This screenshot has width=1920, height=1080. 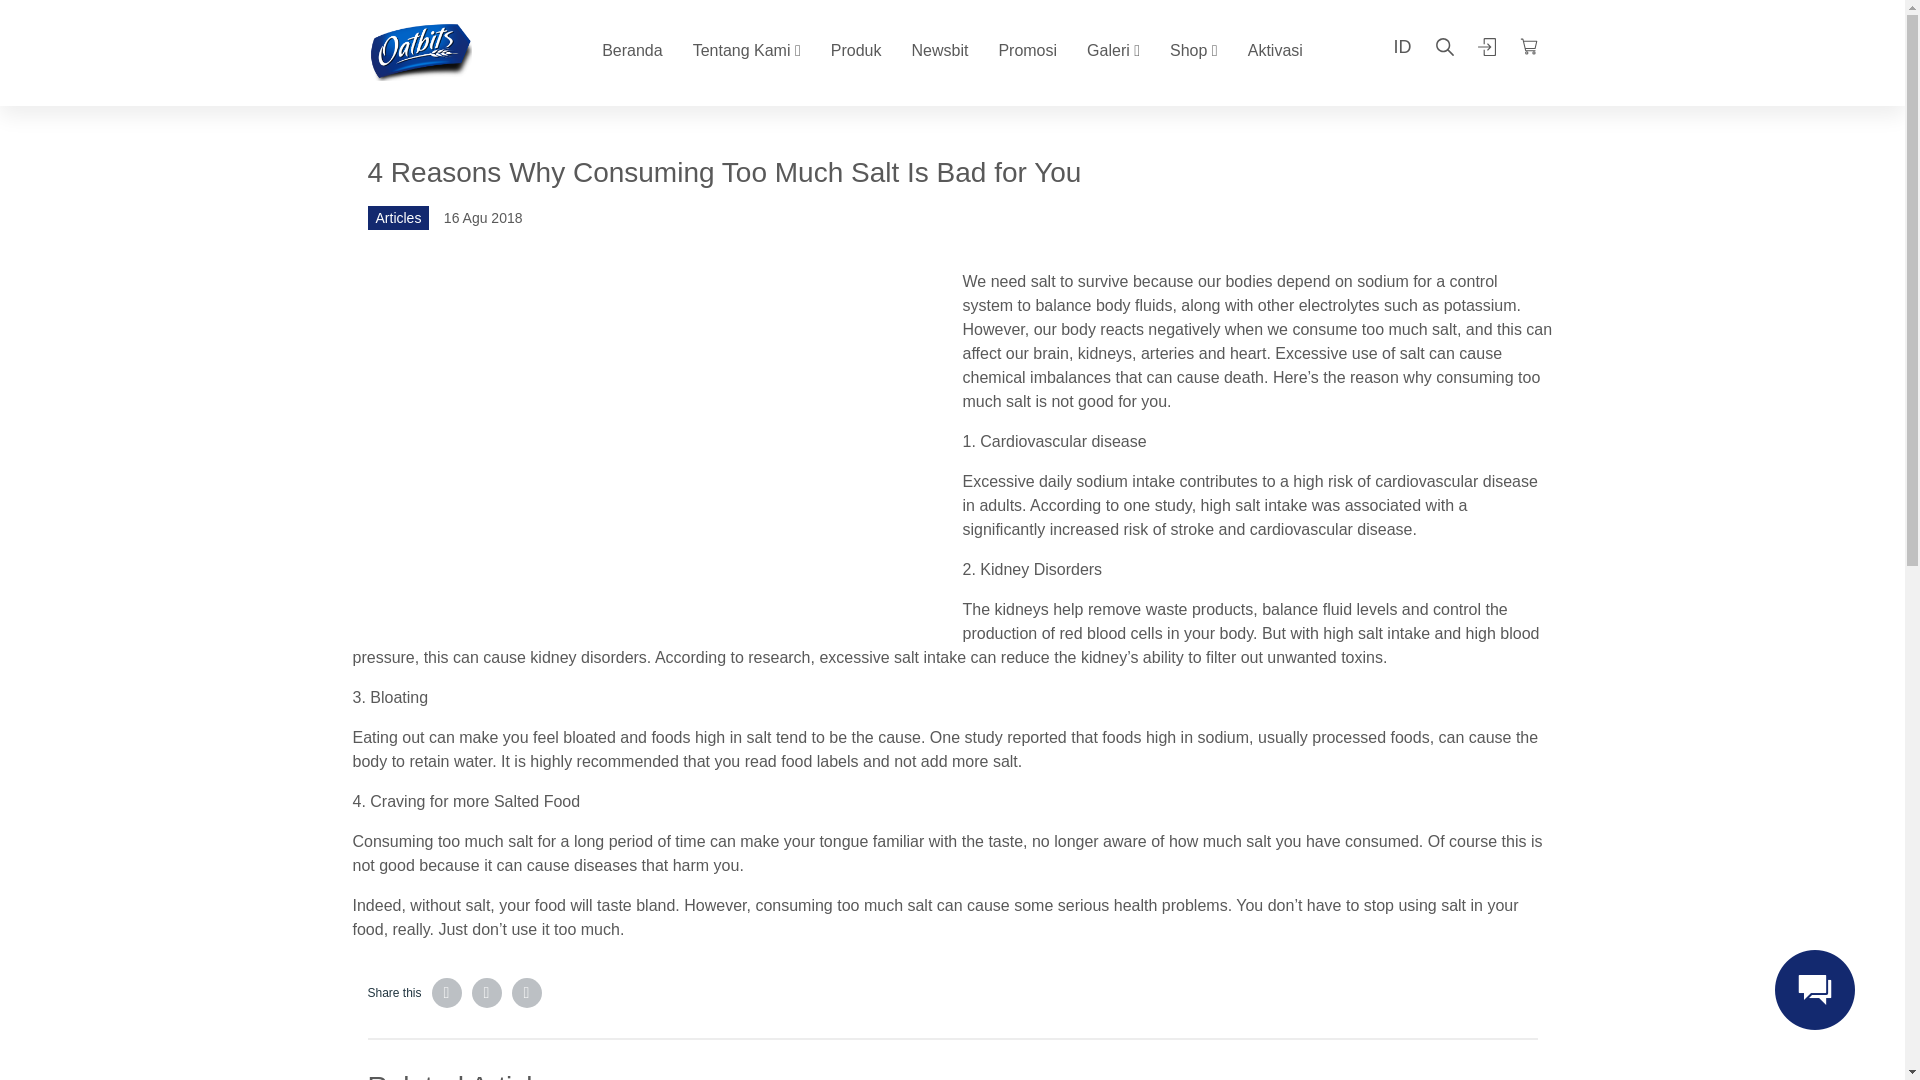 I want to click on Beranda, so click(x=632, y=50).